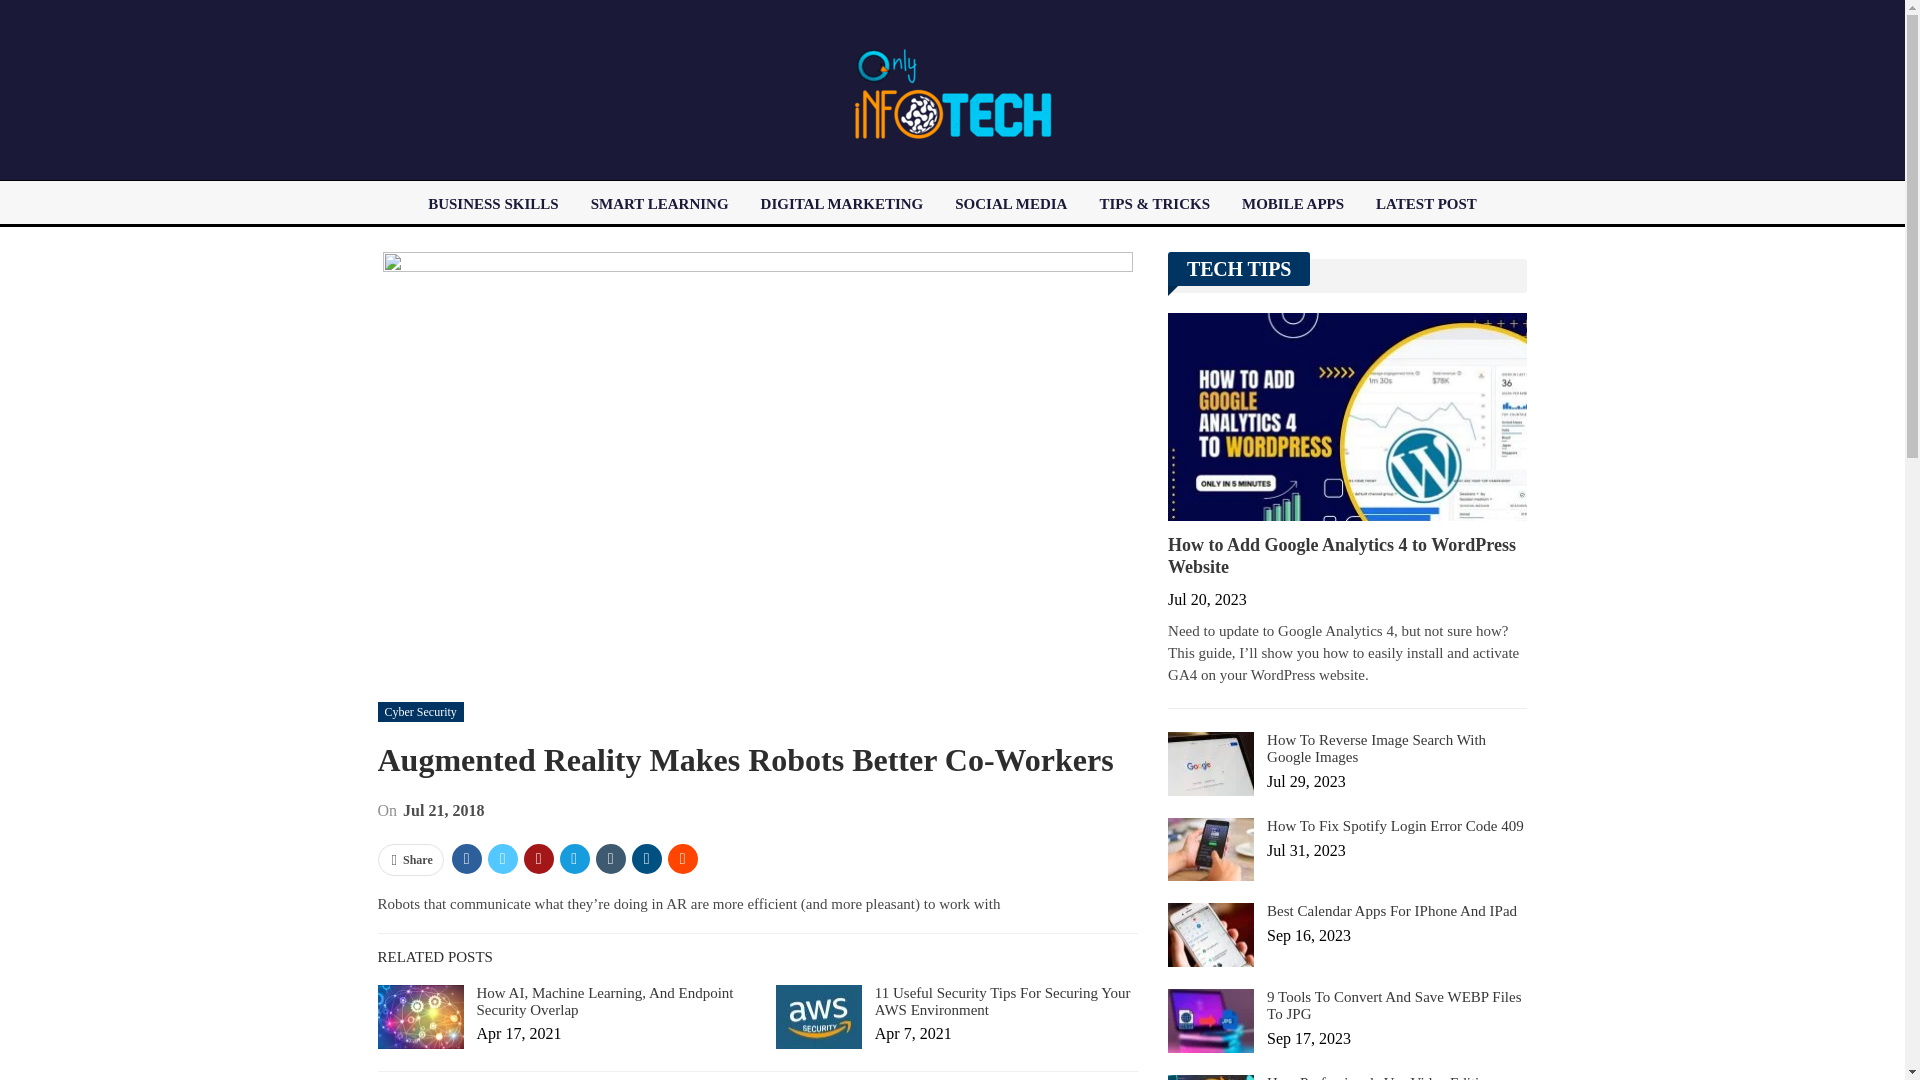 This screenshot has width=1920, height=1080. What do you see at coordinates (842, 204) in the screenshot?
I see `DIGITAL MARKETING` at bounding box center [842, 204].